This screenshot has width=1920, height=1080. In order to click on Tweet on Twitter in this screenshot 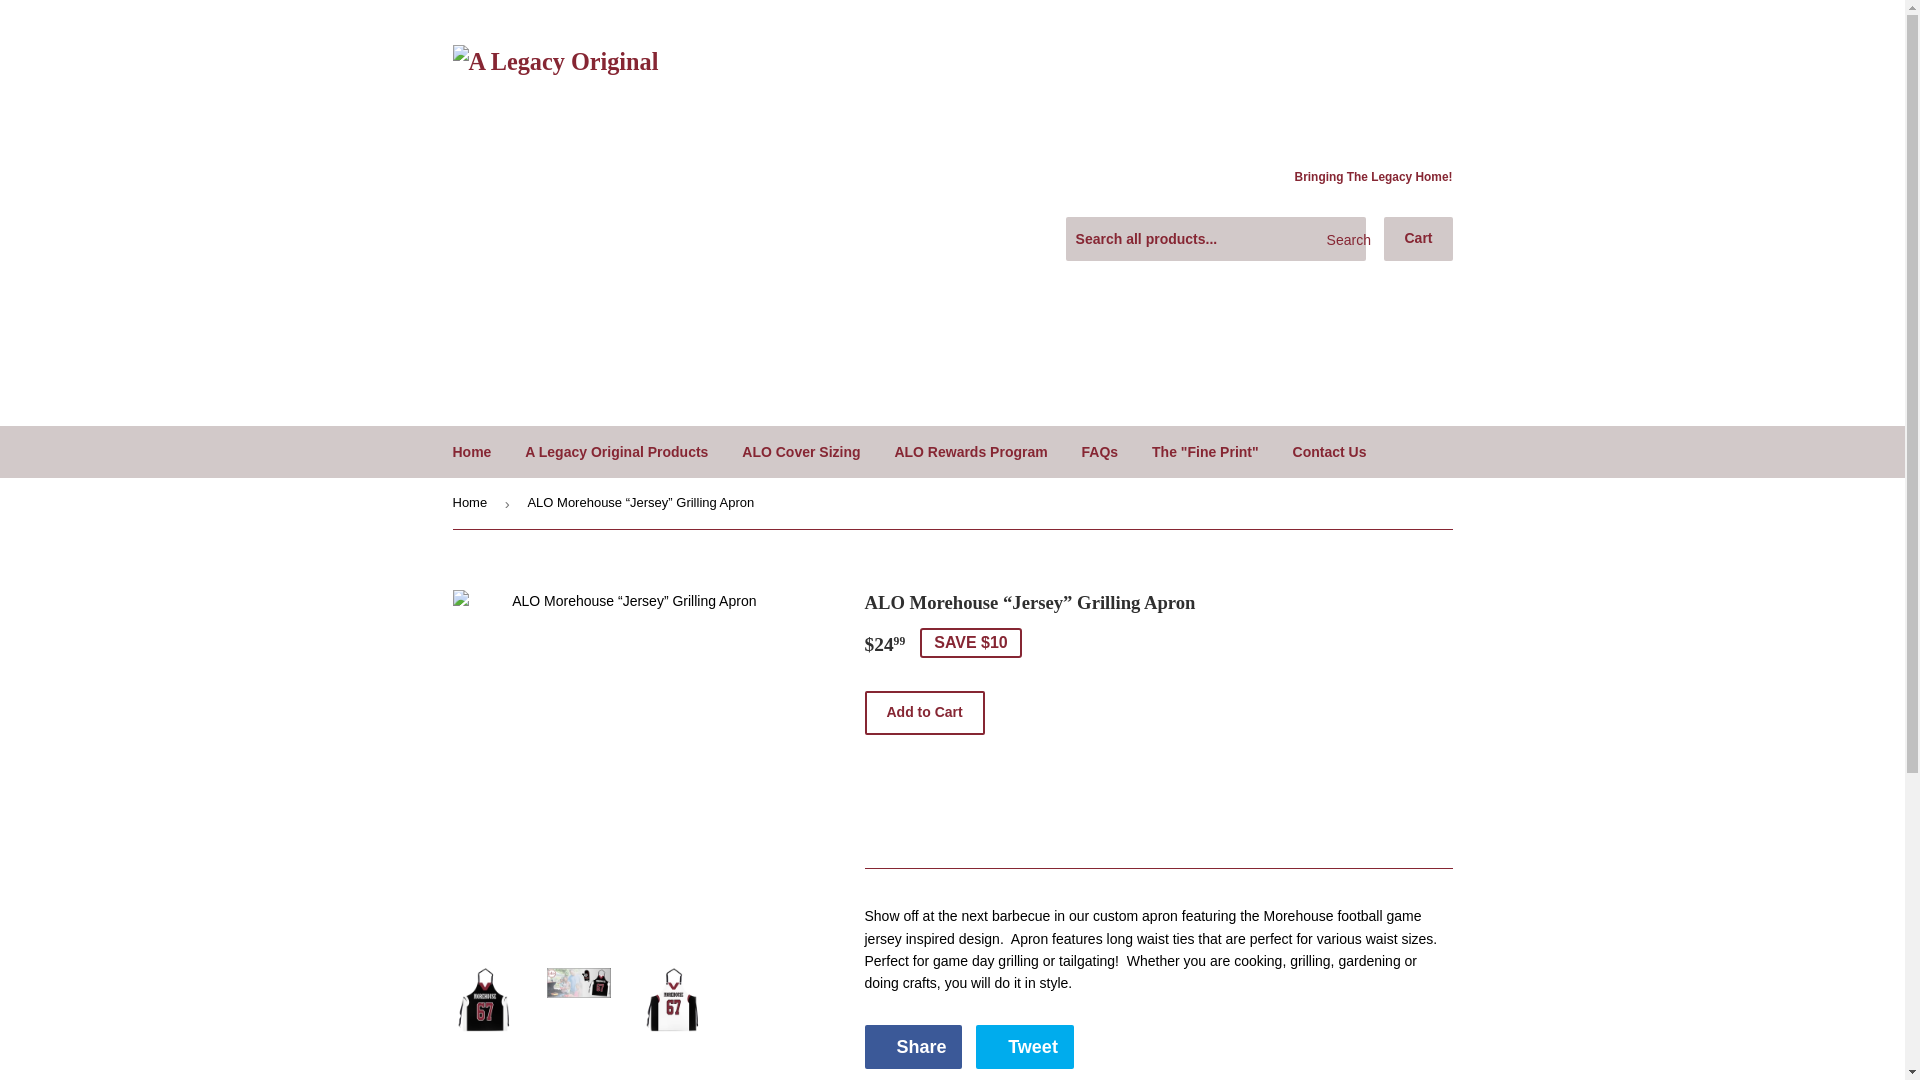, I will do `click(1342, 240)`.